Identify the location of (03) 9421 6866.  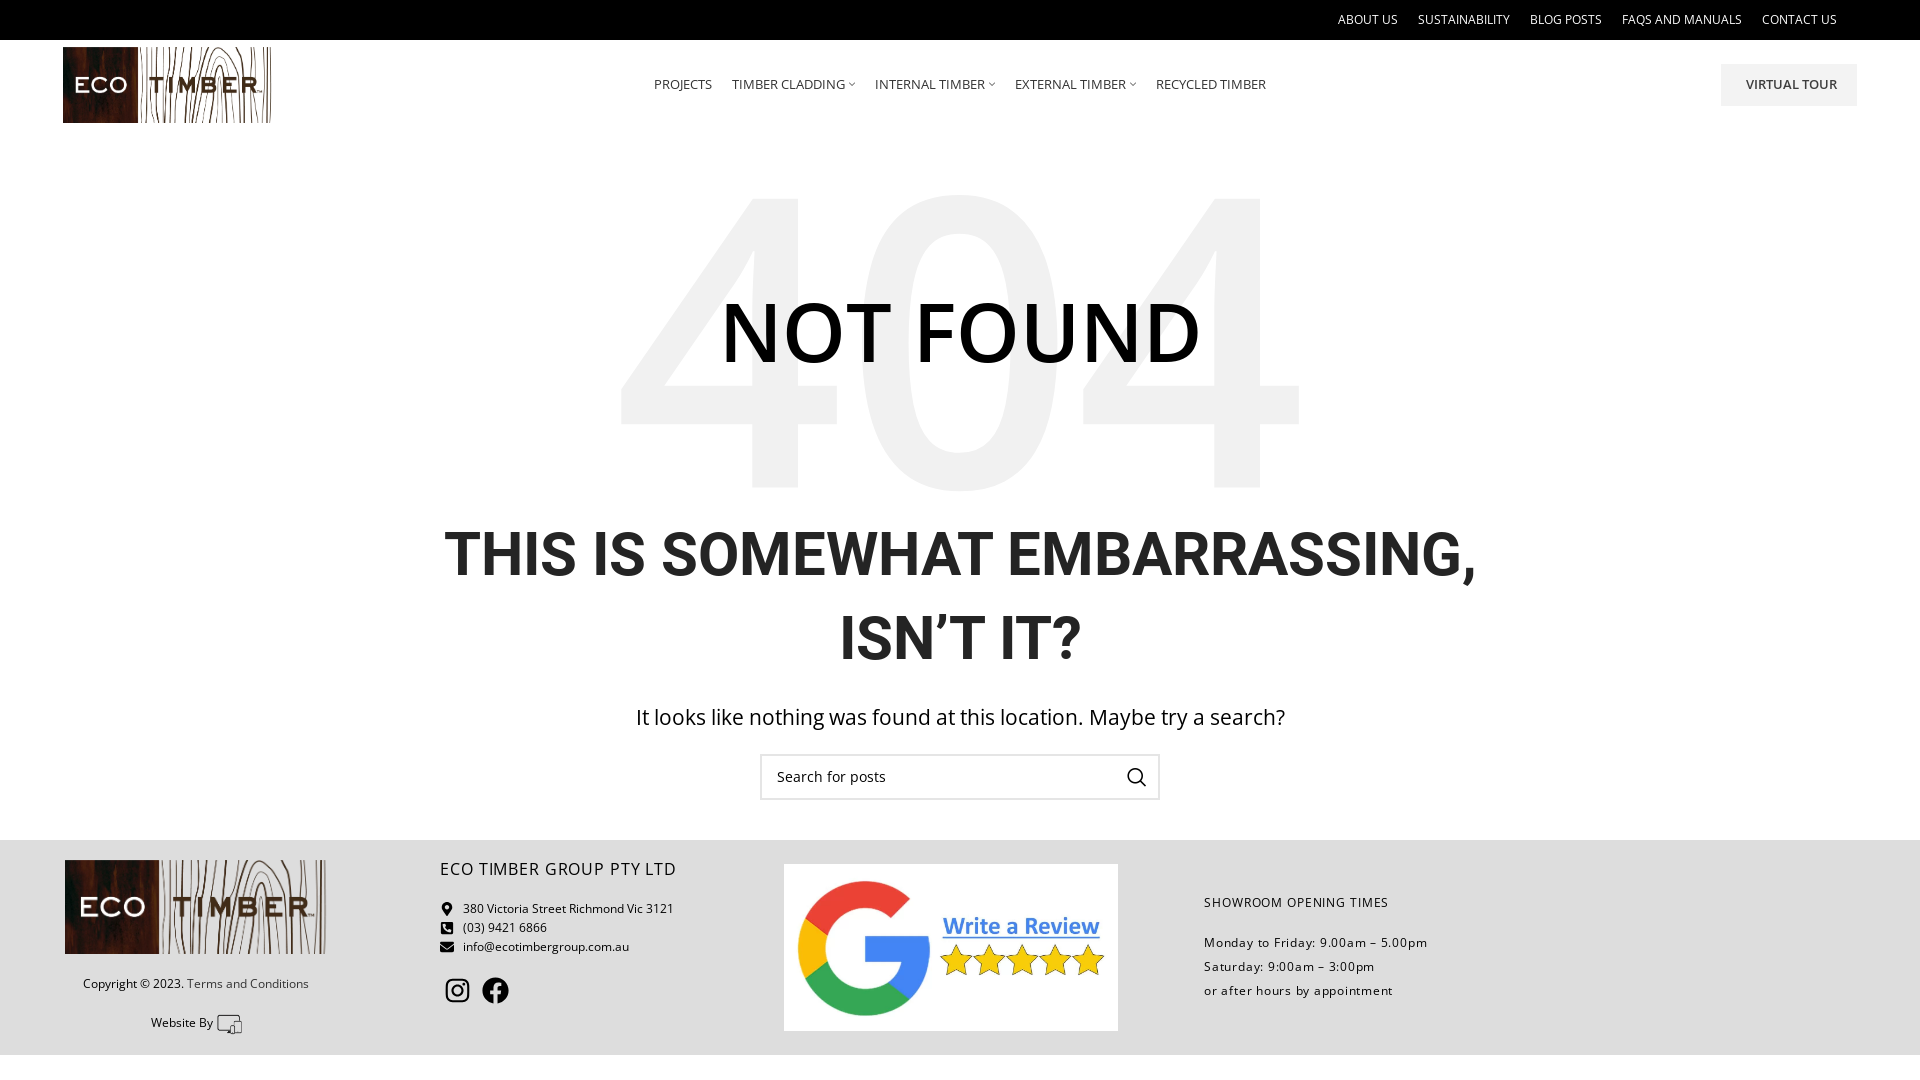
(597, 928).